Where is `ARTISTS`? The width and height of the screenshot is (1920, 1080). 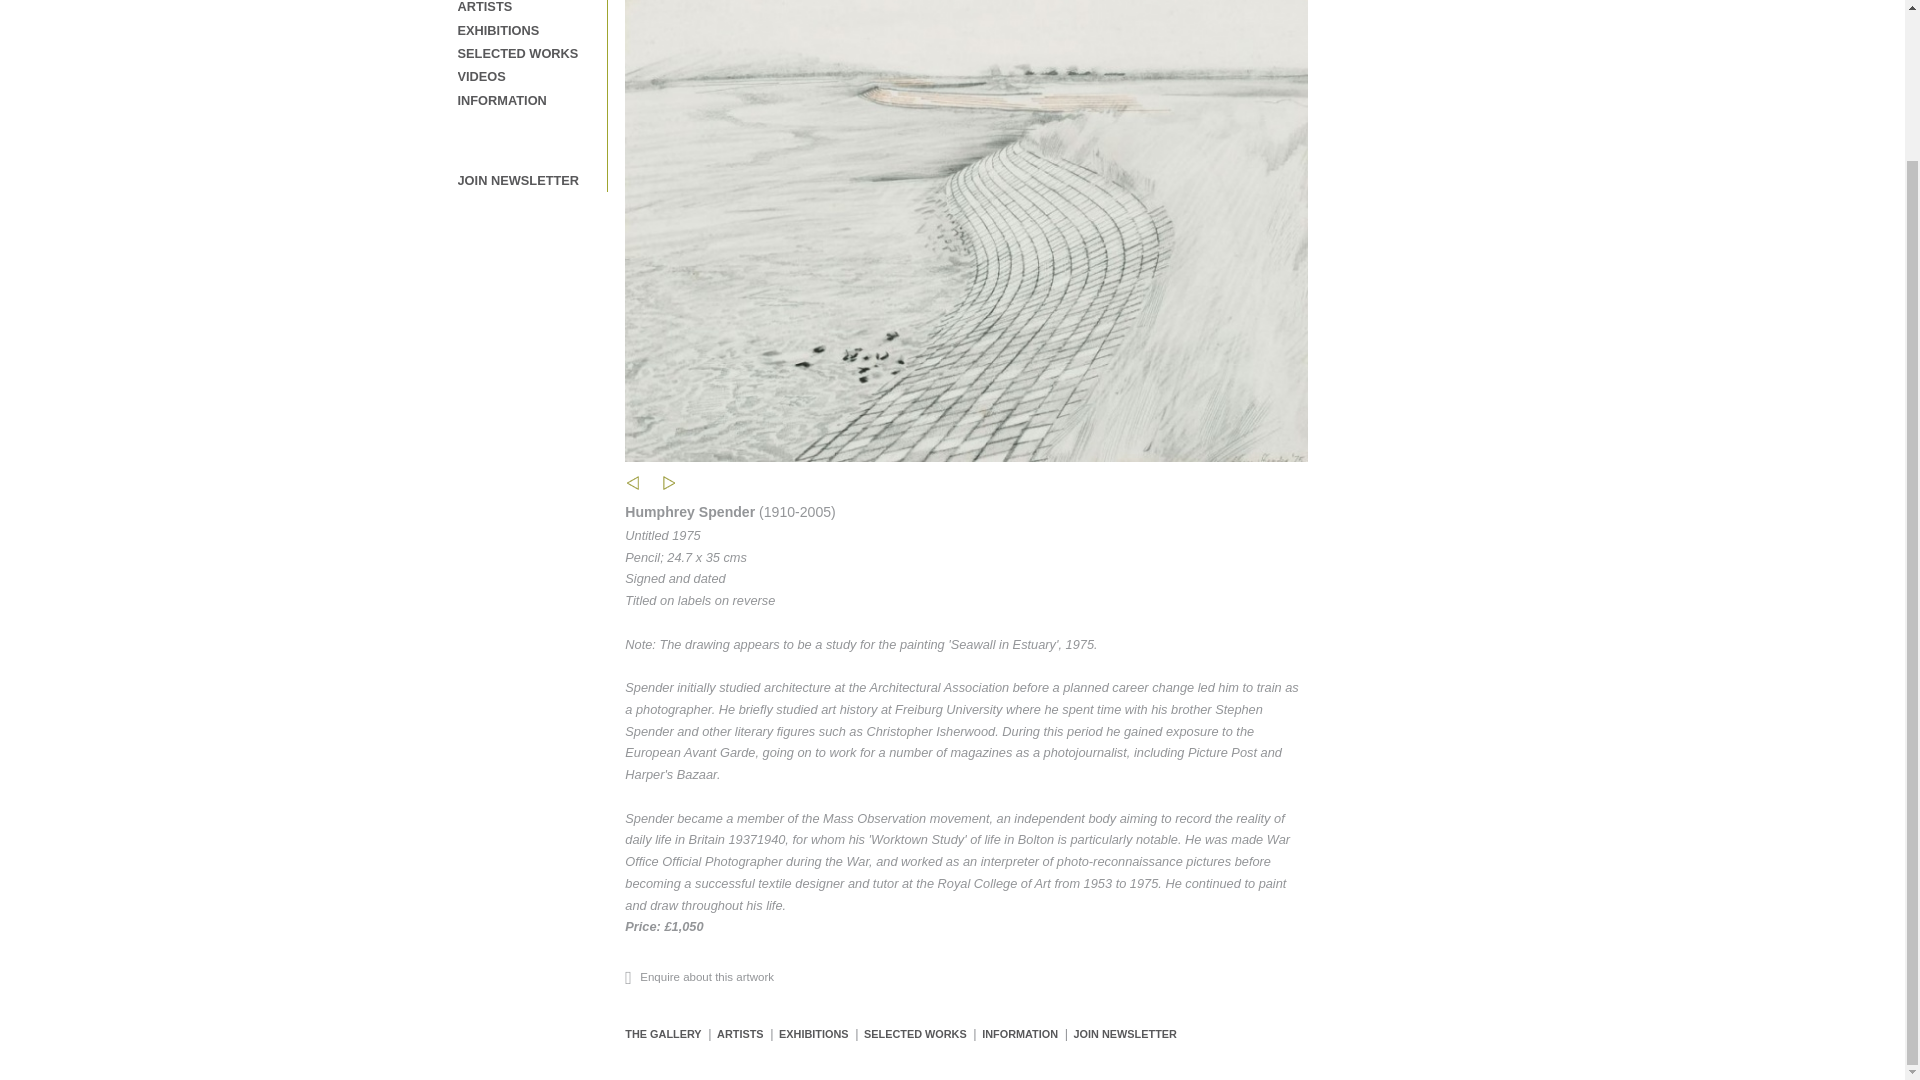
ARTISTS is located at coordinates (485, 7).